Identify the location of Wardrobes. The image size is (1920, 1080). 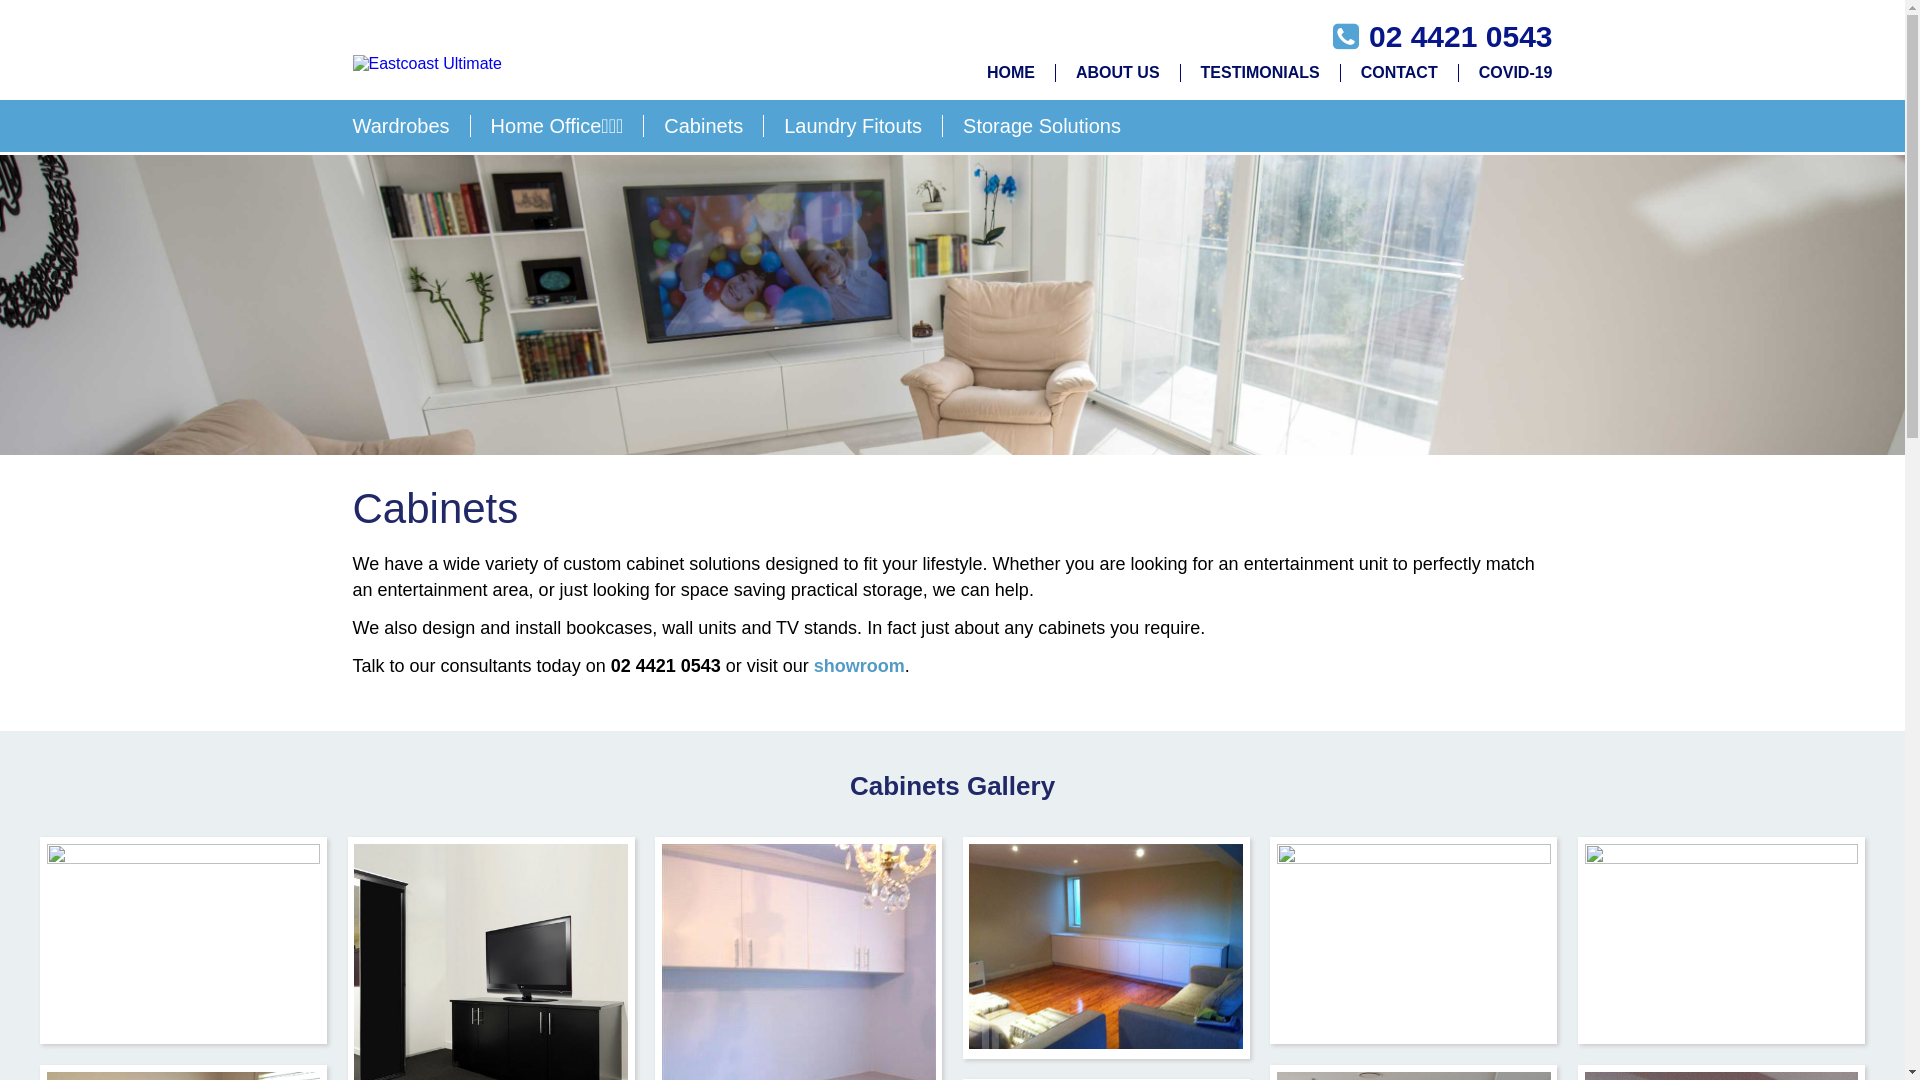
(411, 126).